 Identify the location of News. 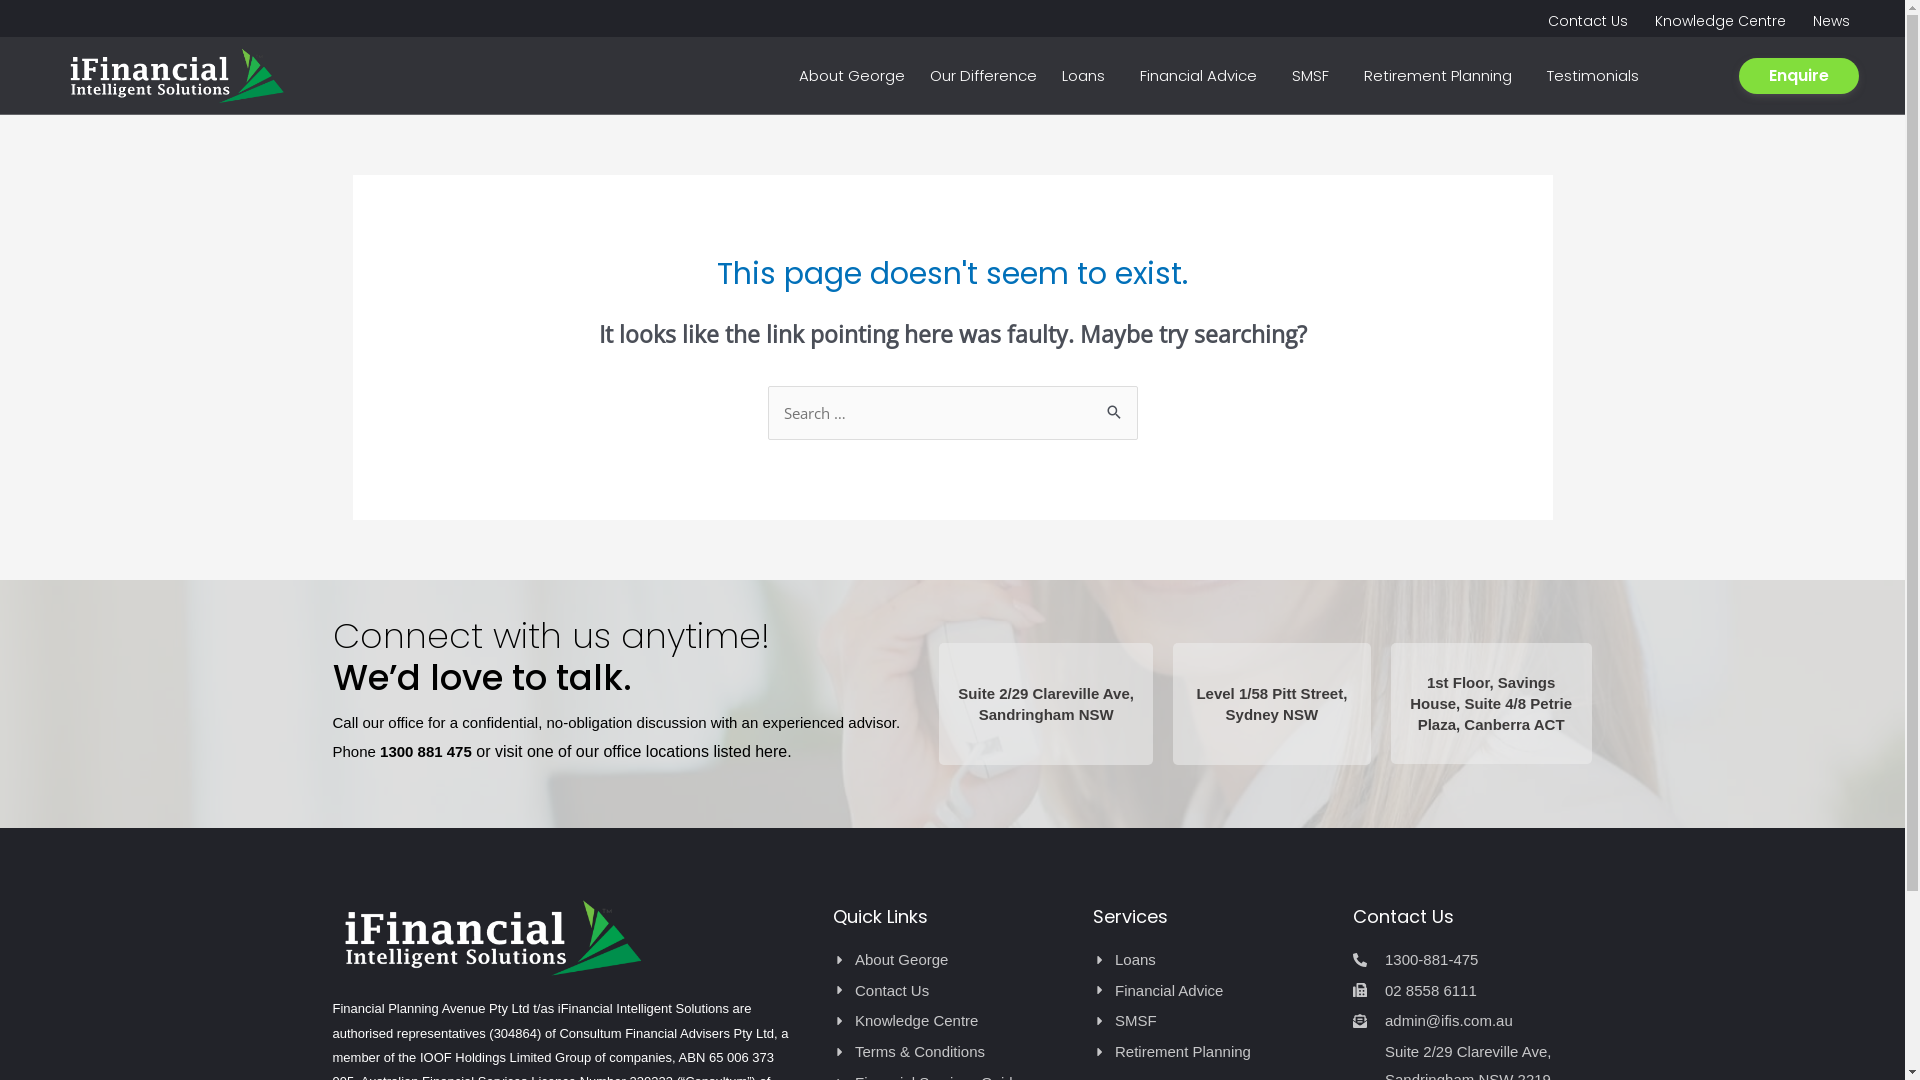
(1832, 21).